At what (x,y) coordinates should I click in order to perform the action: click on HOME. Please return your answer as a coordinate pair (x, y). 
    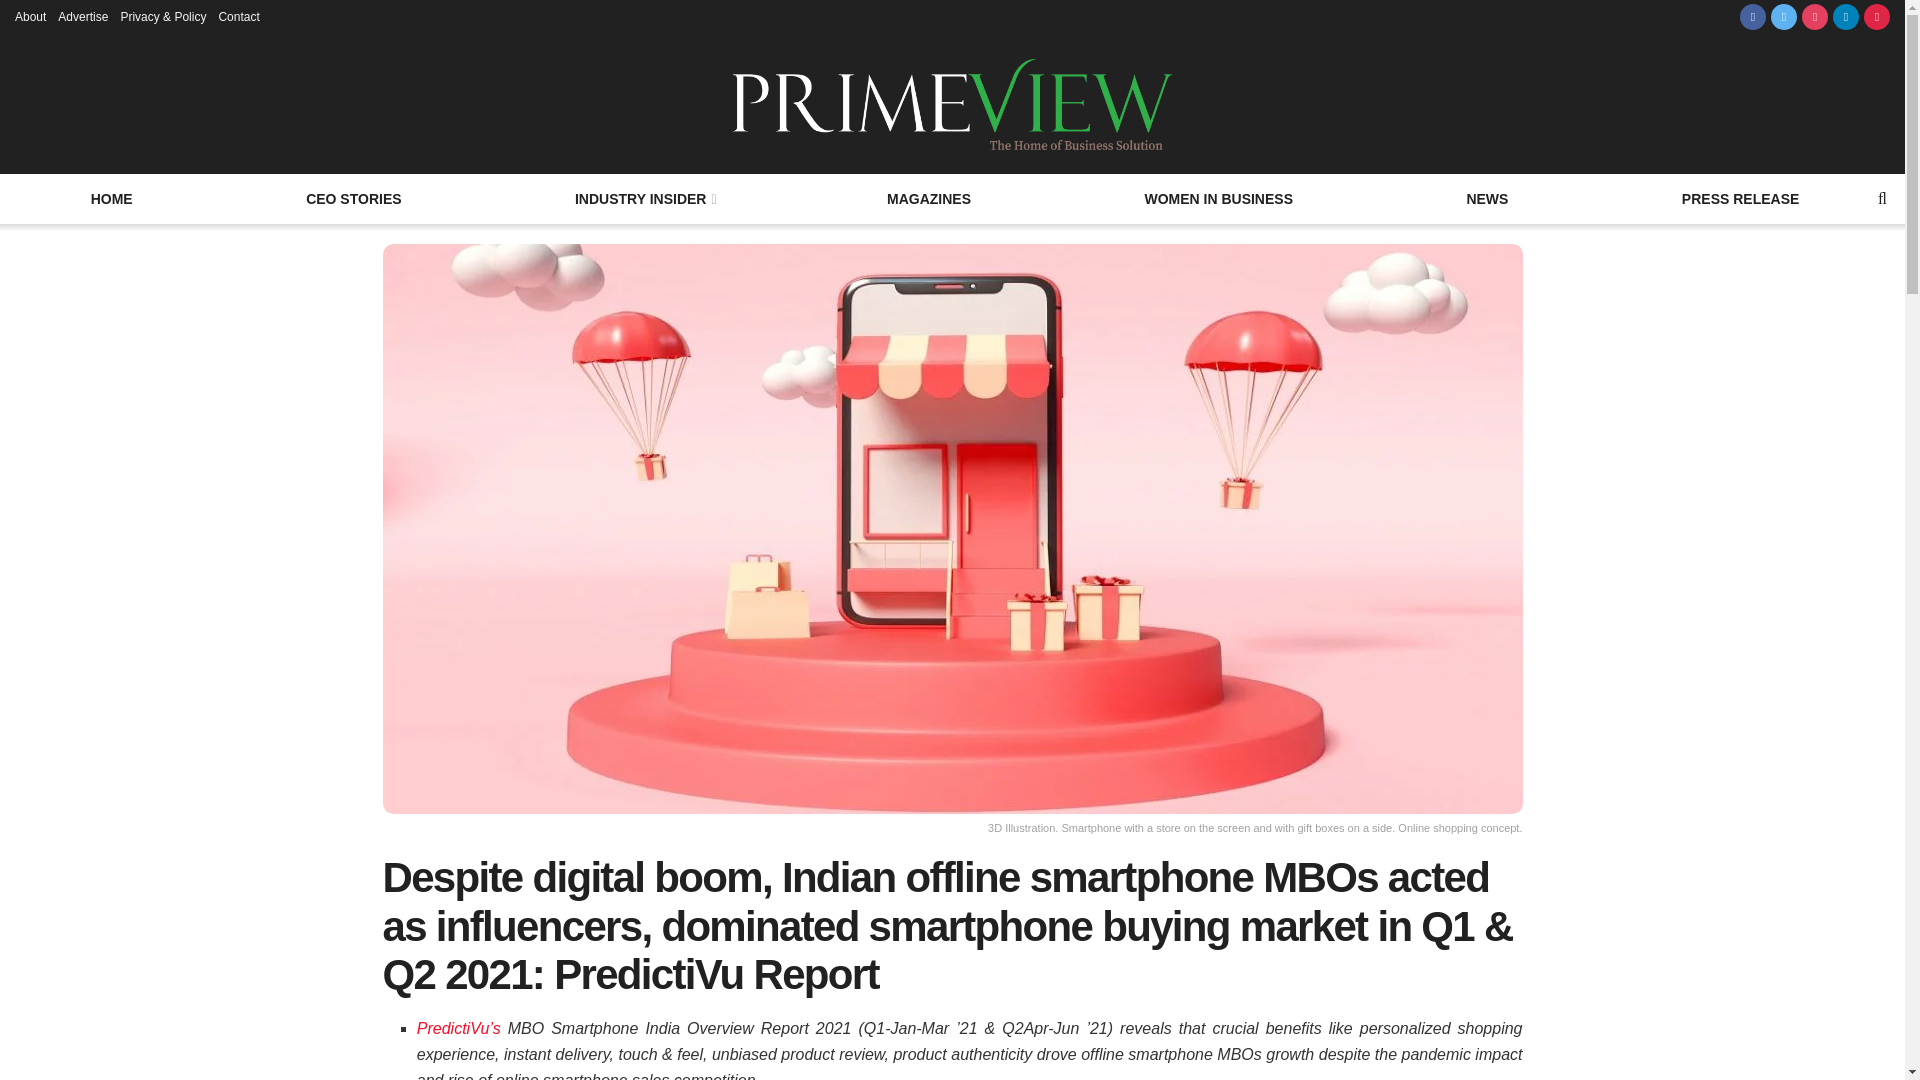
    Looking at the image, I should click on (111, 198).